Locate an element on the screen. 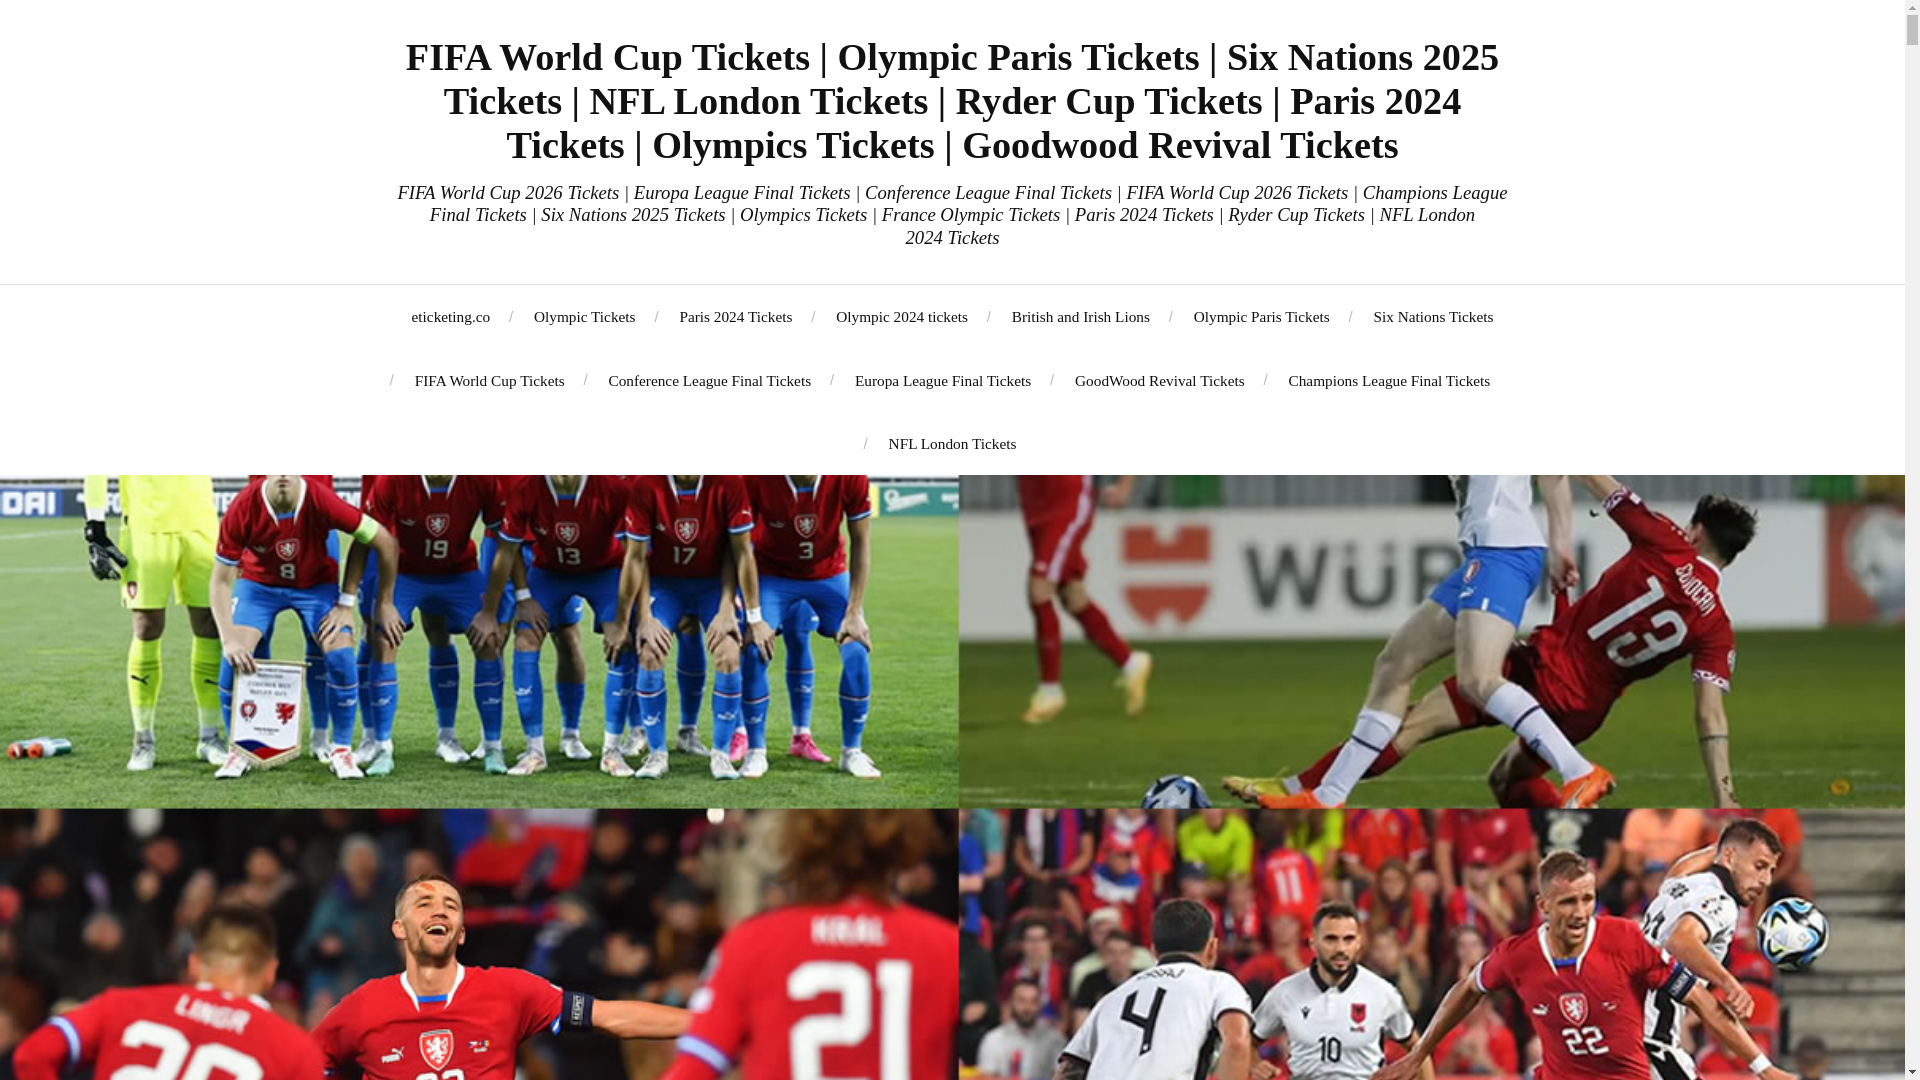  Olympic 2024 tickets is located at coordinates (901, 316).